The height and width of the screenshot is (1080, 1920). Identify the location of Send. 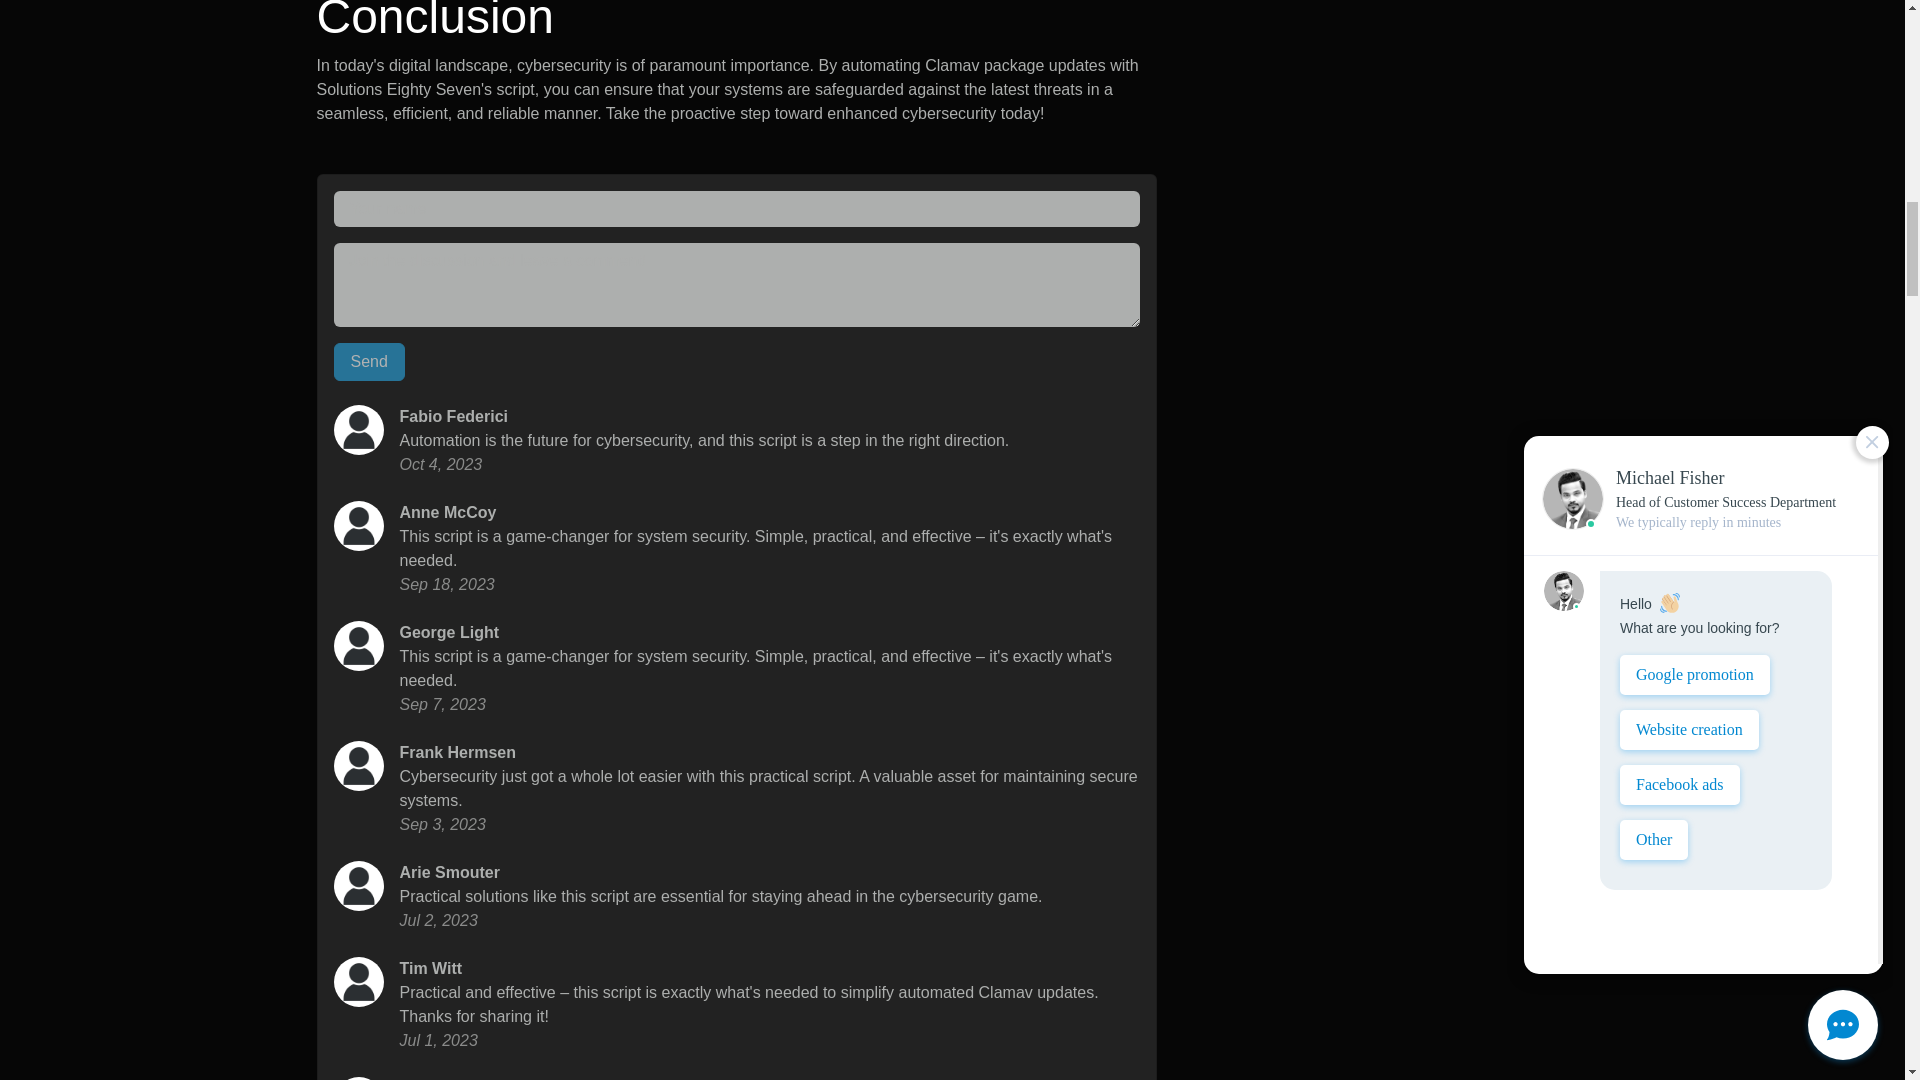
(370, 362).